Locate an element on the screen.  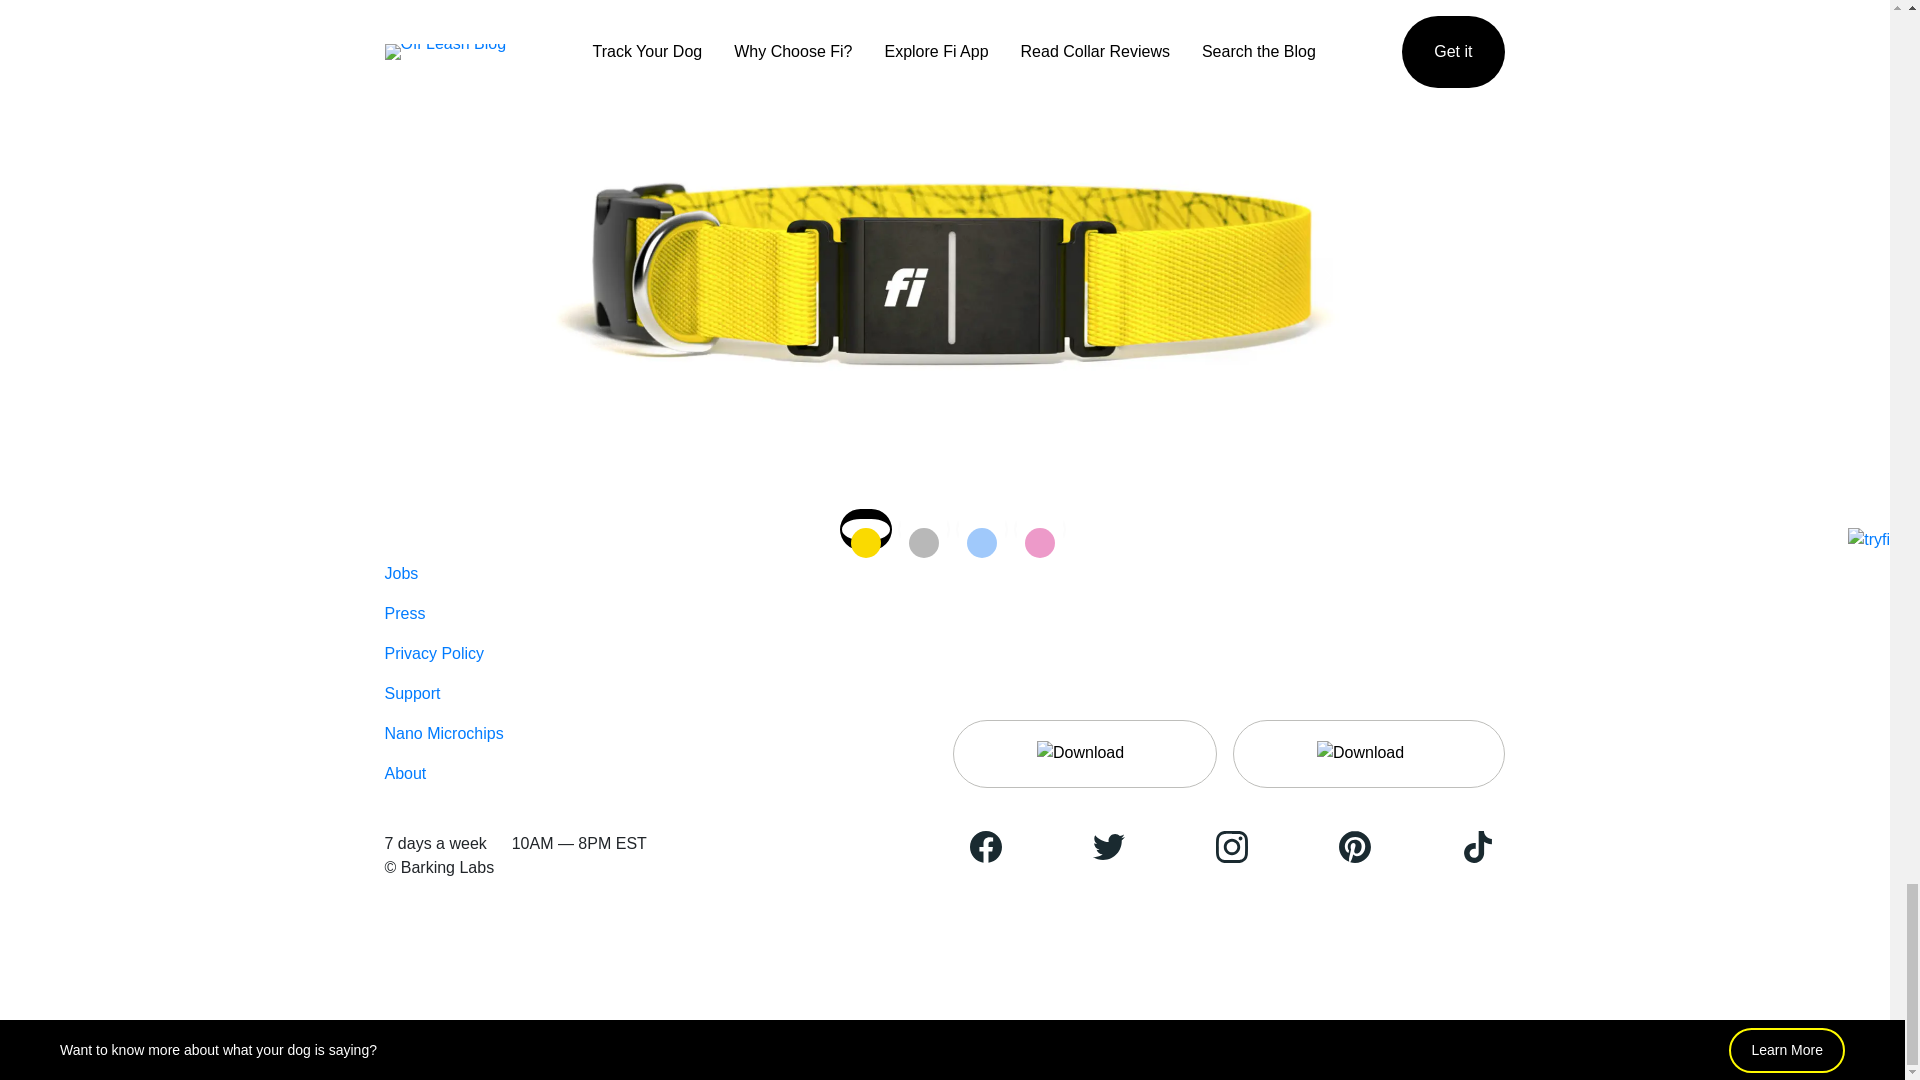
Privacy Policy is located at coordinates (434, 653).